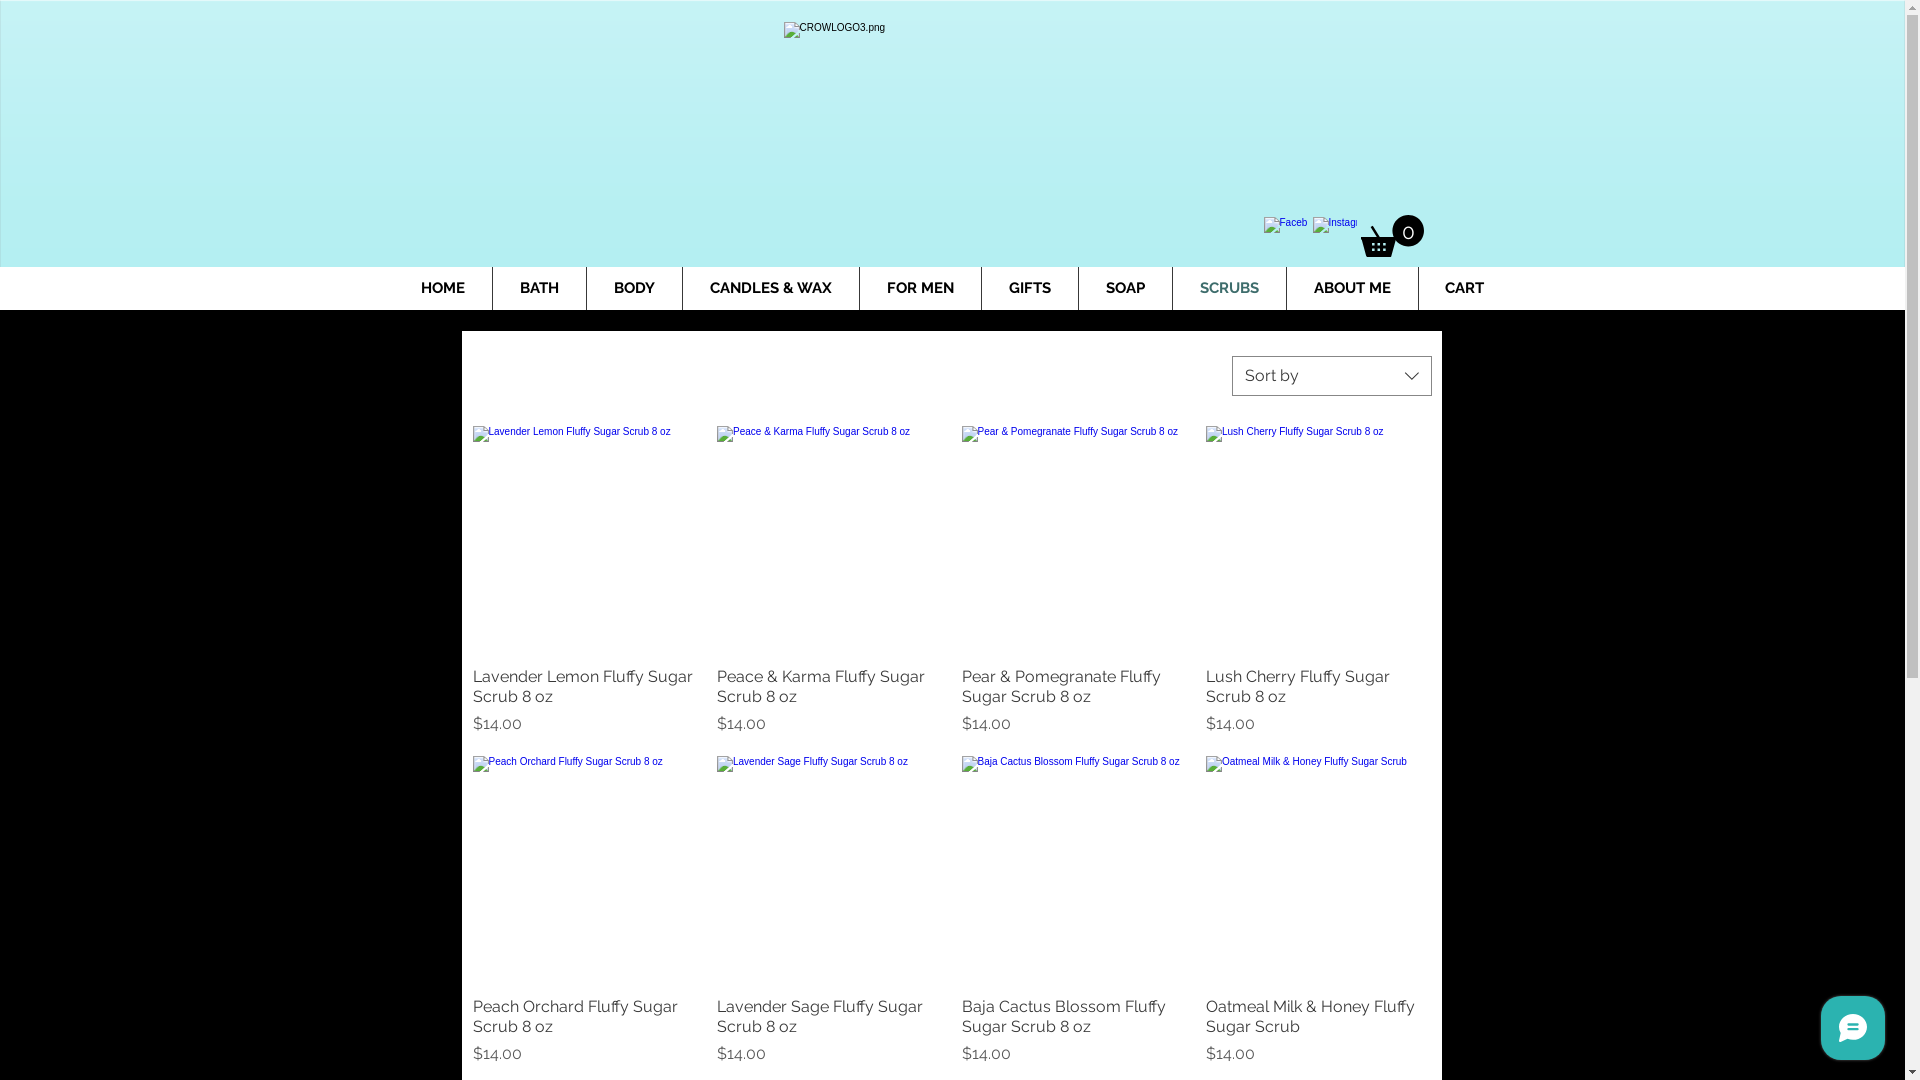  What do you see at coordinates (1392, 236) in the screenshot?
I see `0` at bounding box center [1392, 236].